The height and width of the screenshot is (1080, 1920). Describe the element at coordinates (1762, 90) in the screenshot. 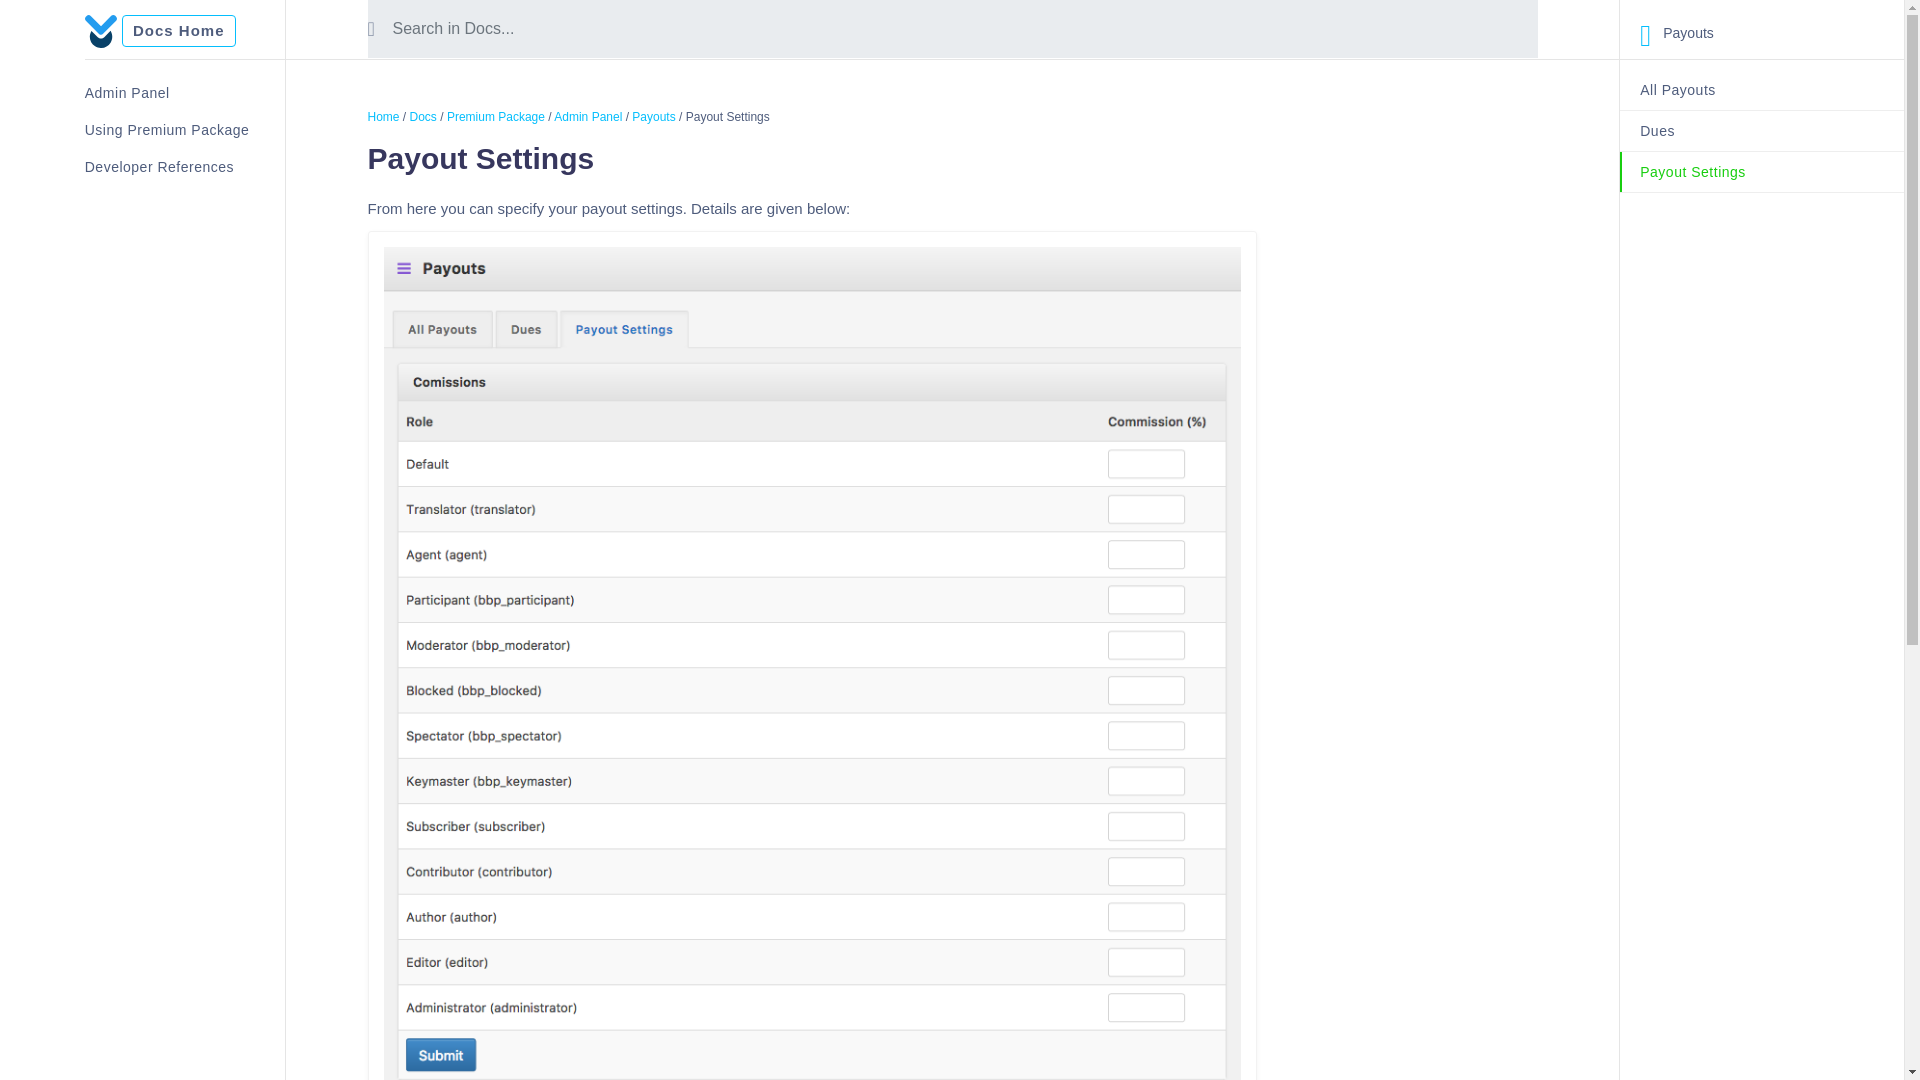

I see `All Payouts` at that location.